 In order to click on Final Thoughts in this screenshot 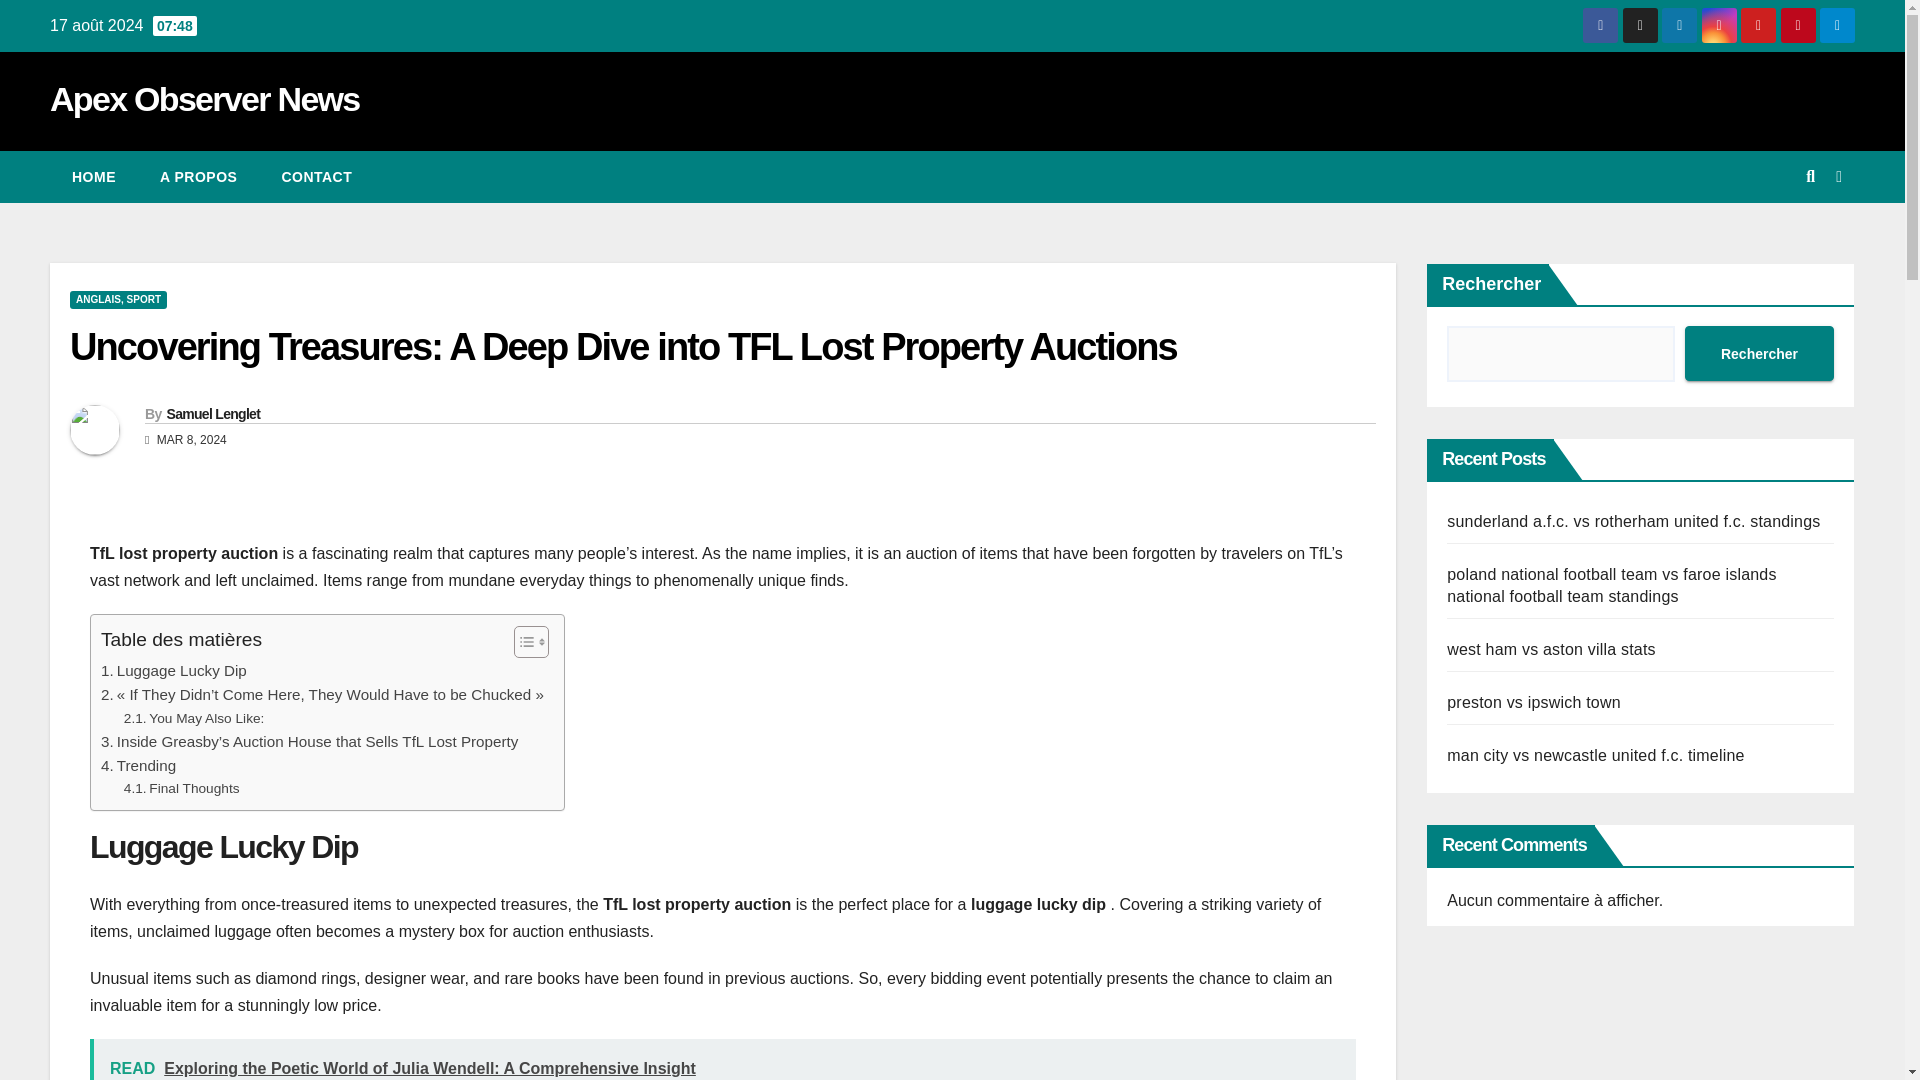, I will do `click(182, 788)`.